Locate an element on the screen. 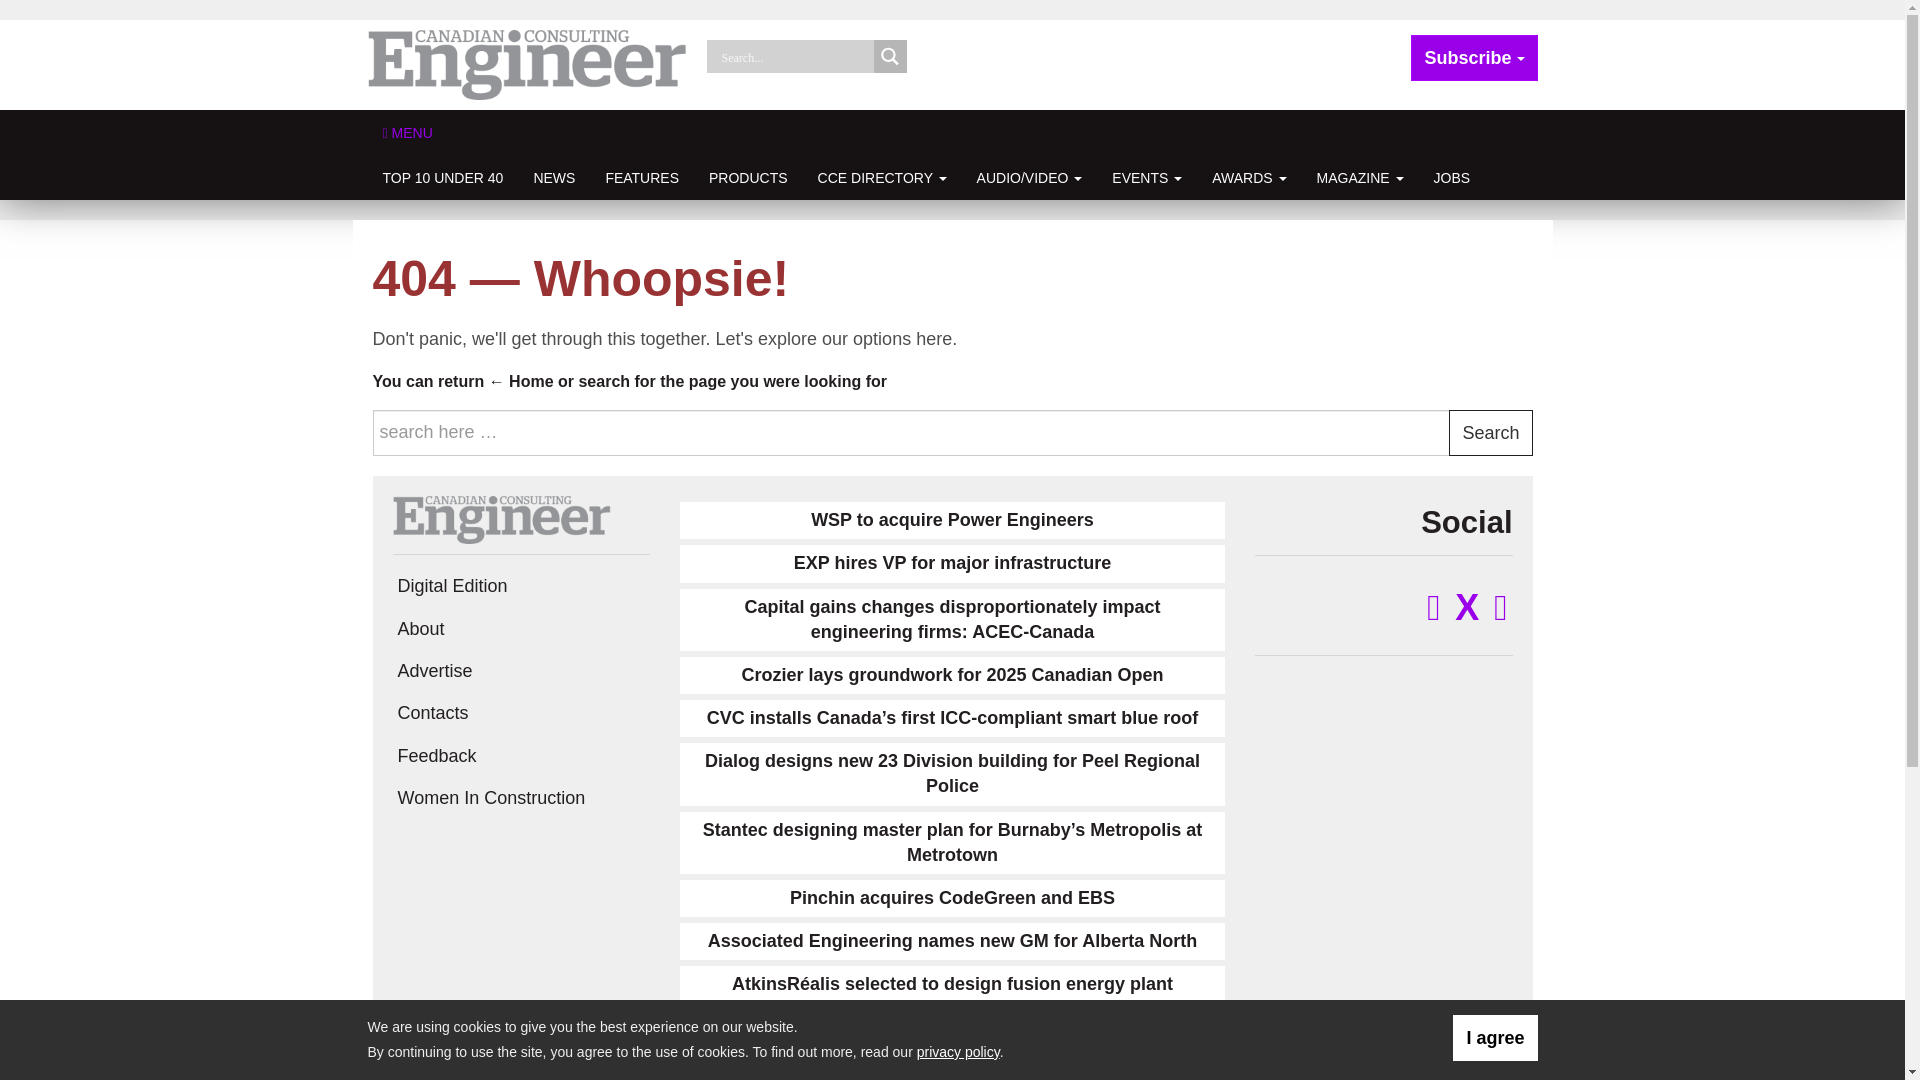 The width and height of the screenshot is (1920, 1080). Canadian Consulting Engineer is located at coordinates (500, 518).